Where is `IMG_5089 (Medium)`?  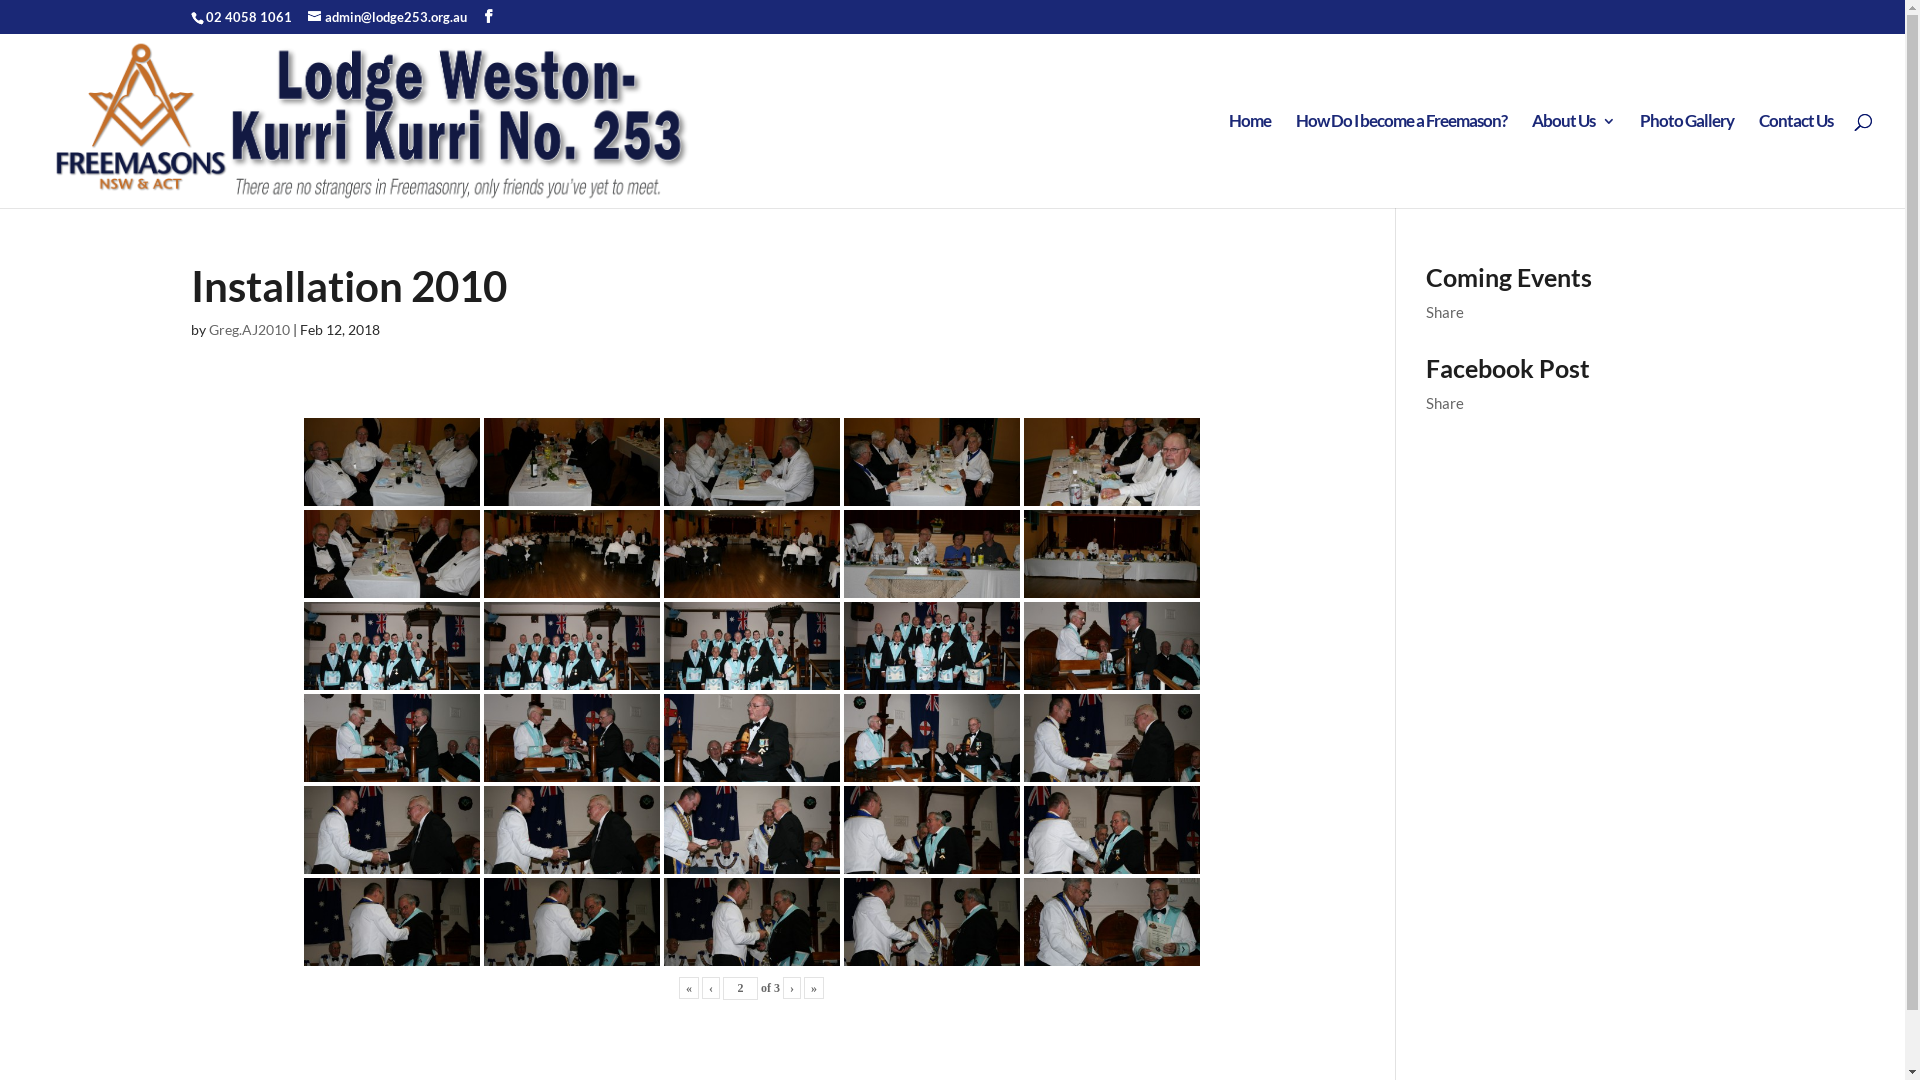
IMG_5089 (Medium) is located at coordinates (392, 461).